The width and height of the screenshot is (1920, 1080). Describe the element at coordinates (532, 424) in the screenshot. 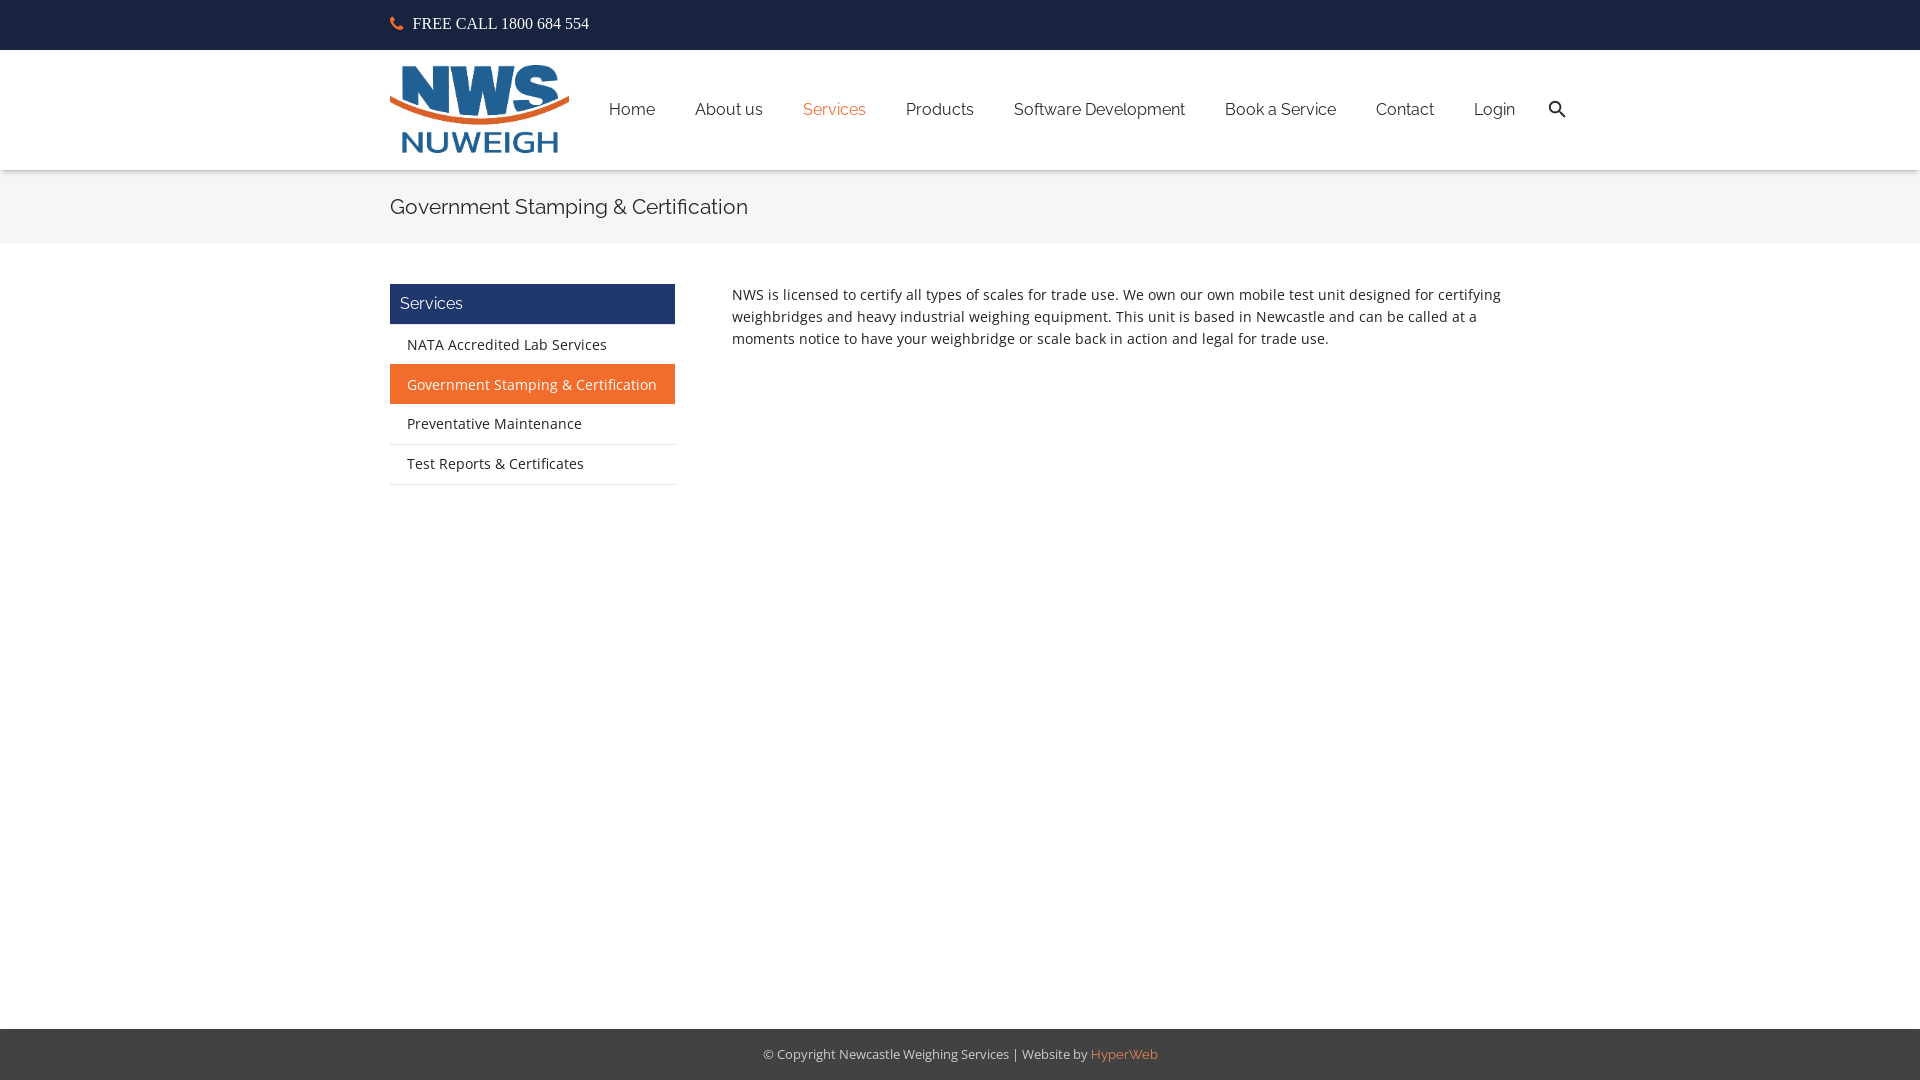

I see `Preventative Maintenance` at that location.